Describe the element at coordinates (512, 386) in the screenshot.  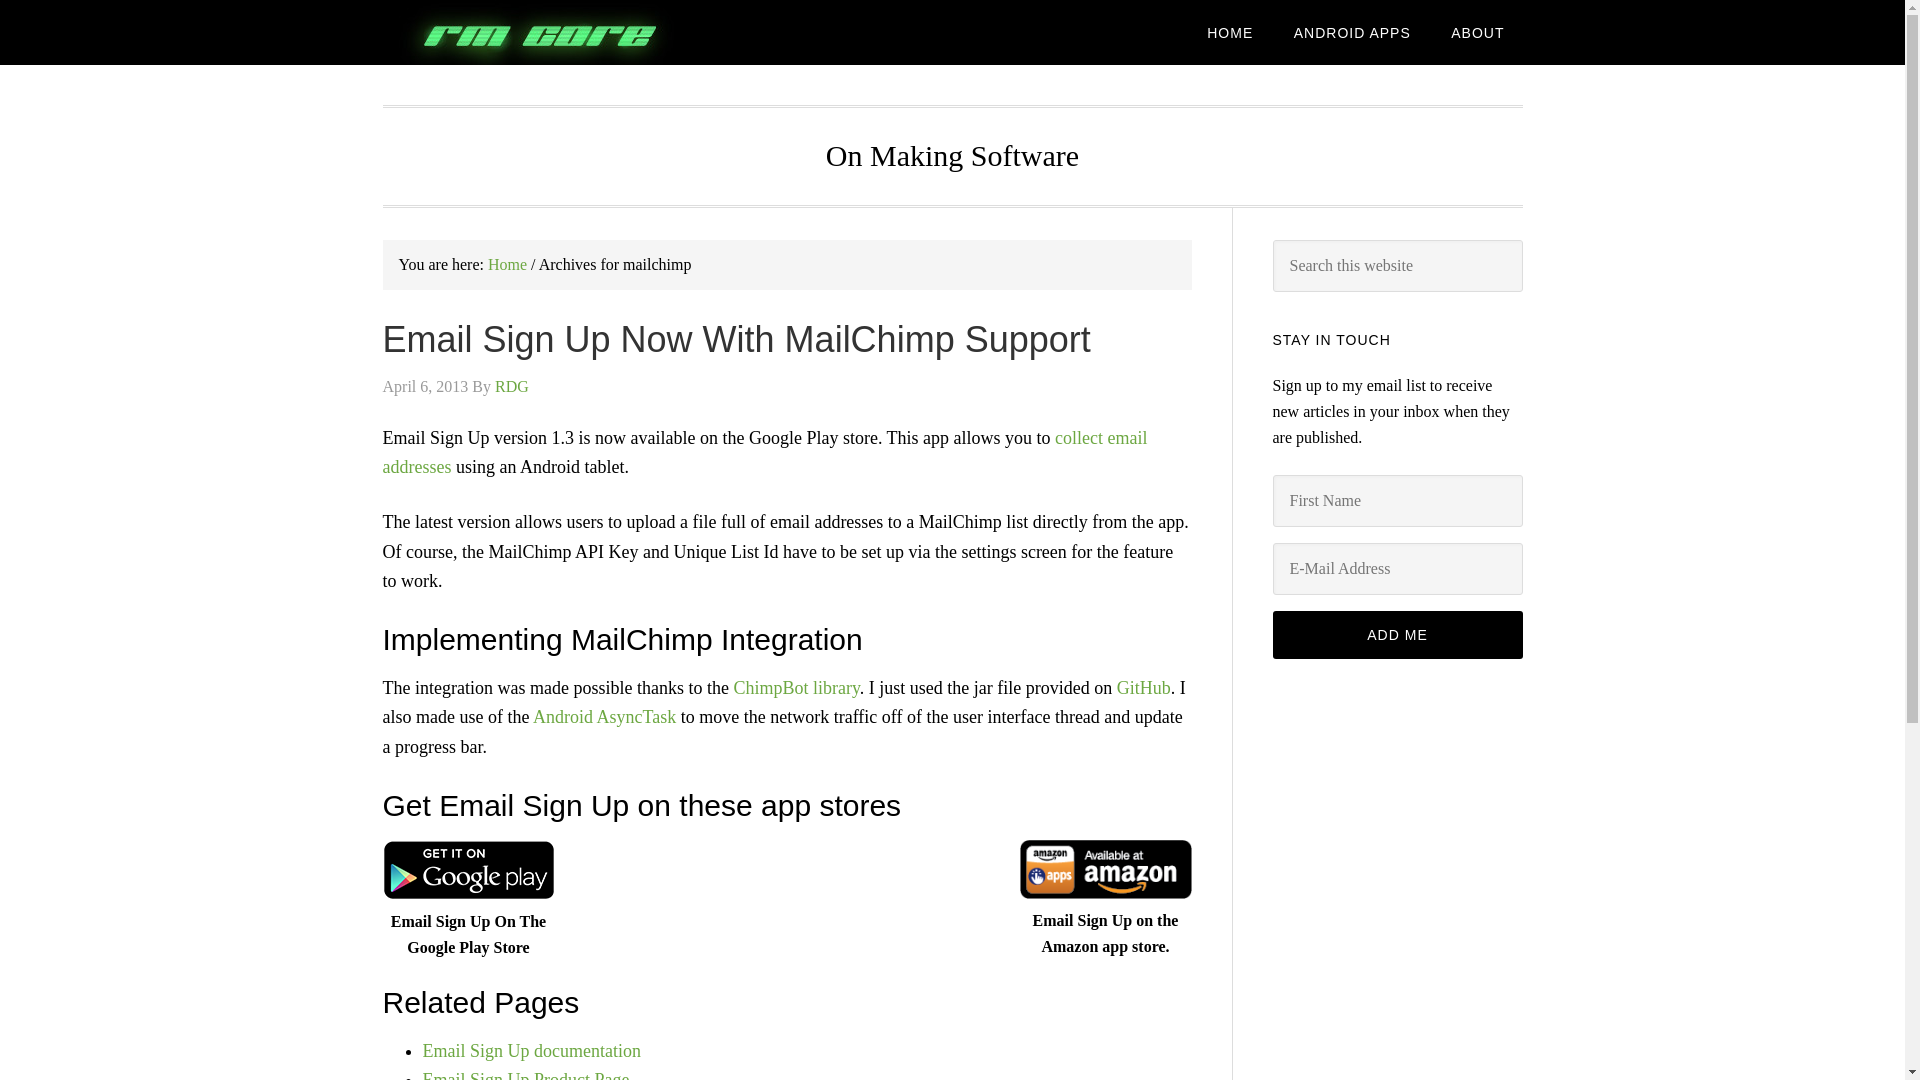
I see `RDG` at that location.